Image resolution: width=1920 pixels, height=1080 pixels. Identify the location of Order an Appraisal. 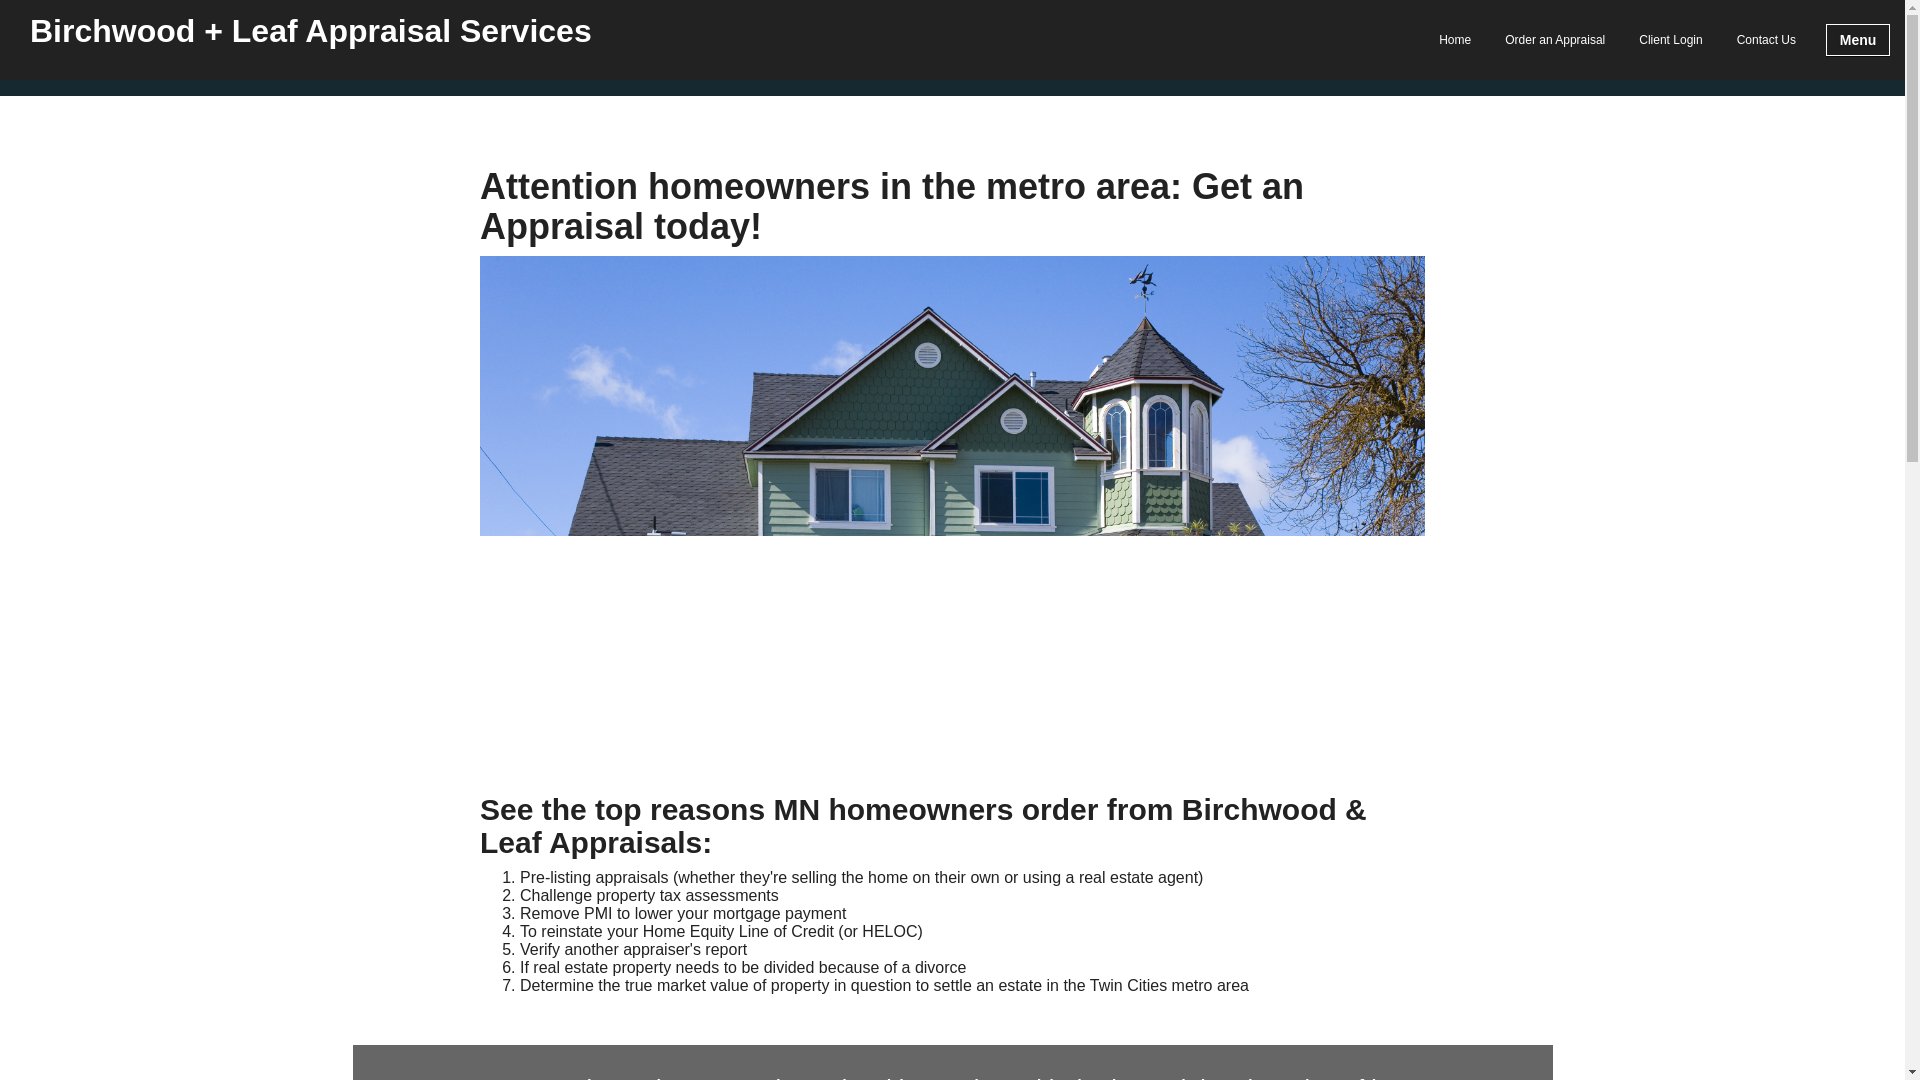
(1554, 39).